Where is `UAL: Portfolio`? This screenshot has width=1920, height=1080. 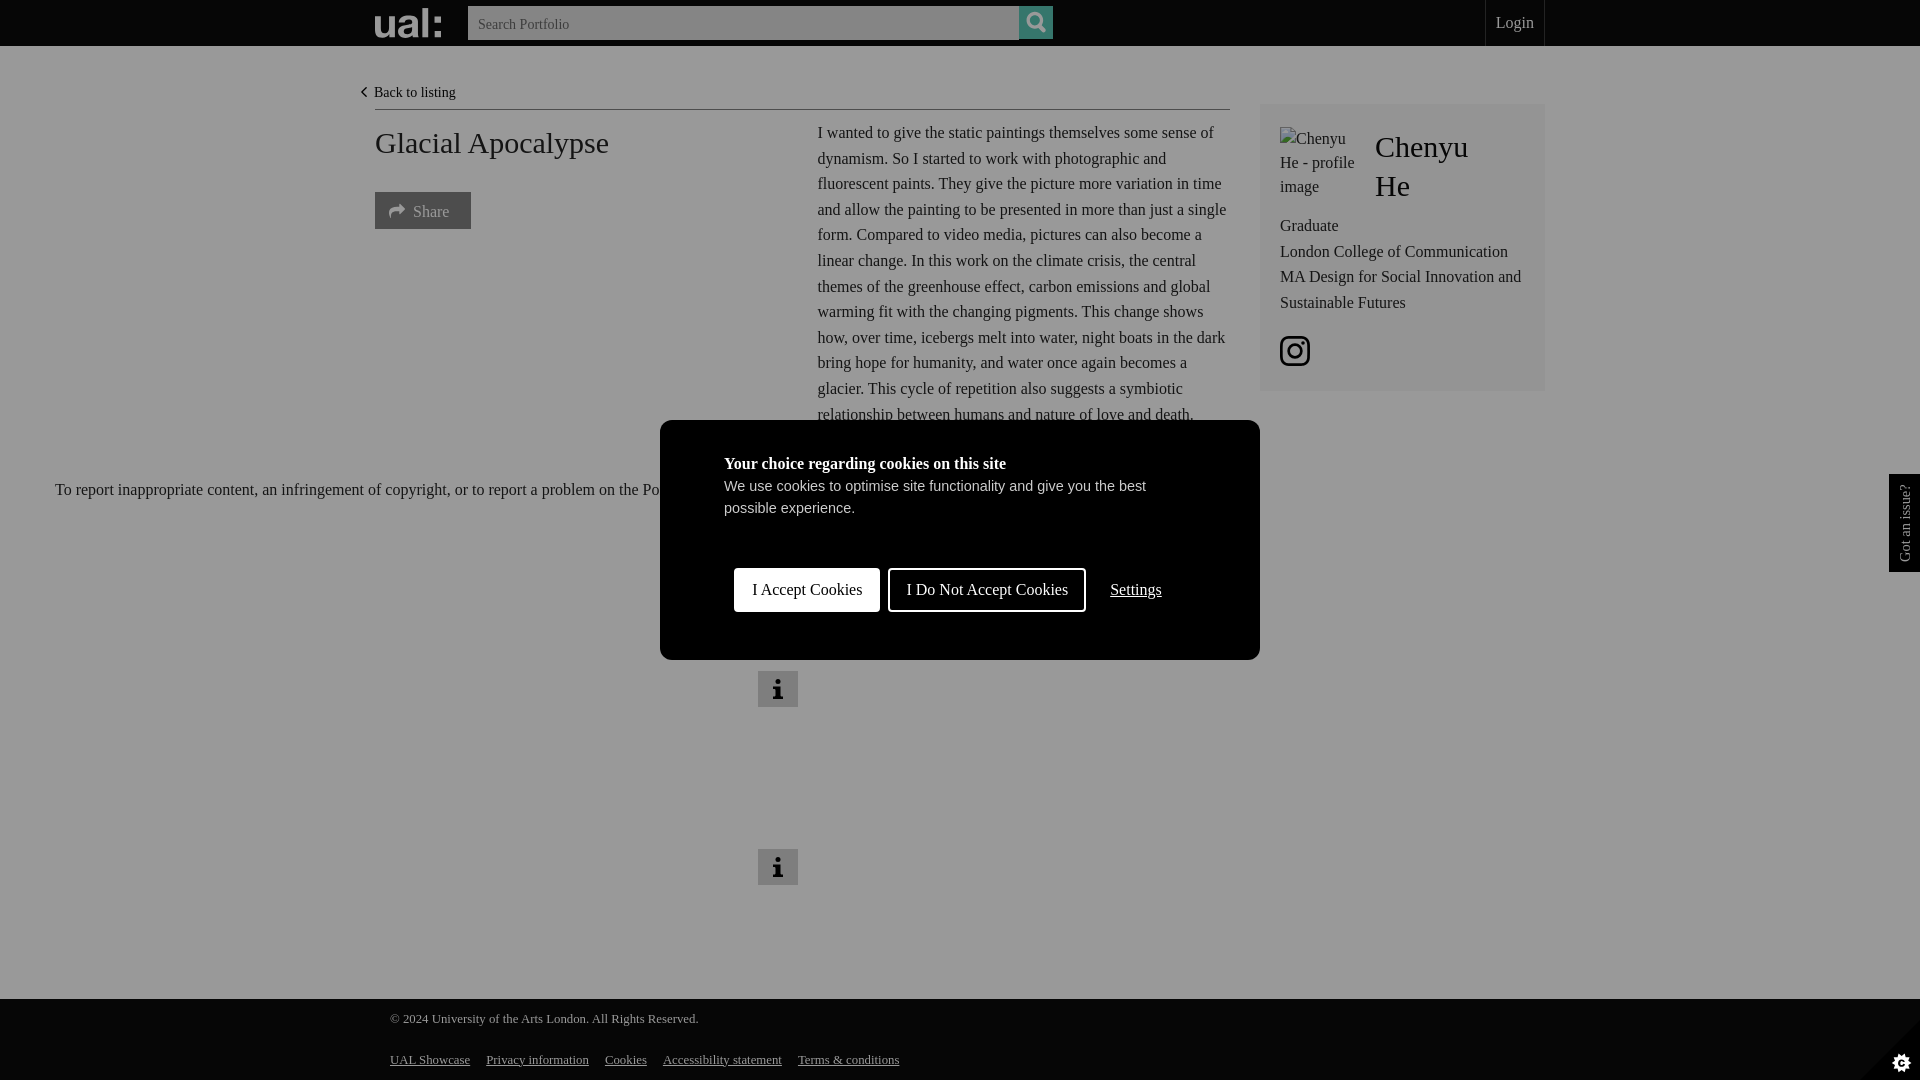
UAL: Portfolio is located at coordinates (410, 22).